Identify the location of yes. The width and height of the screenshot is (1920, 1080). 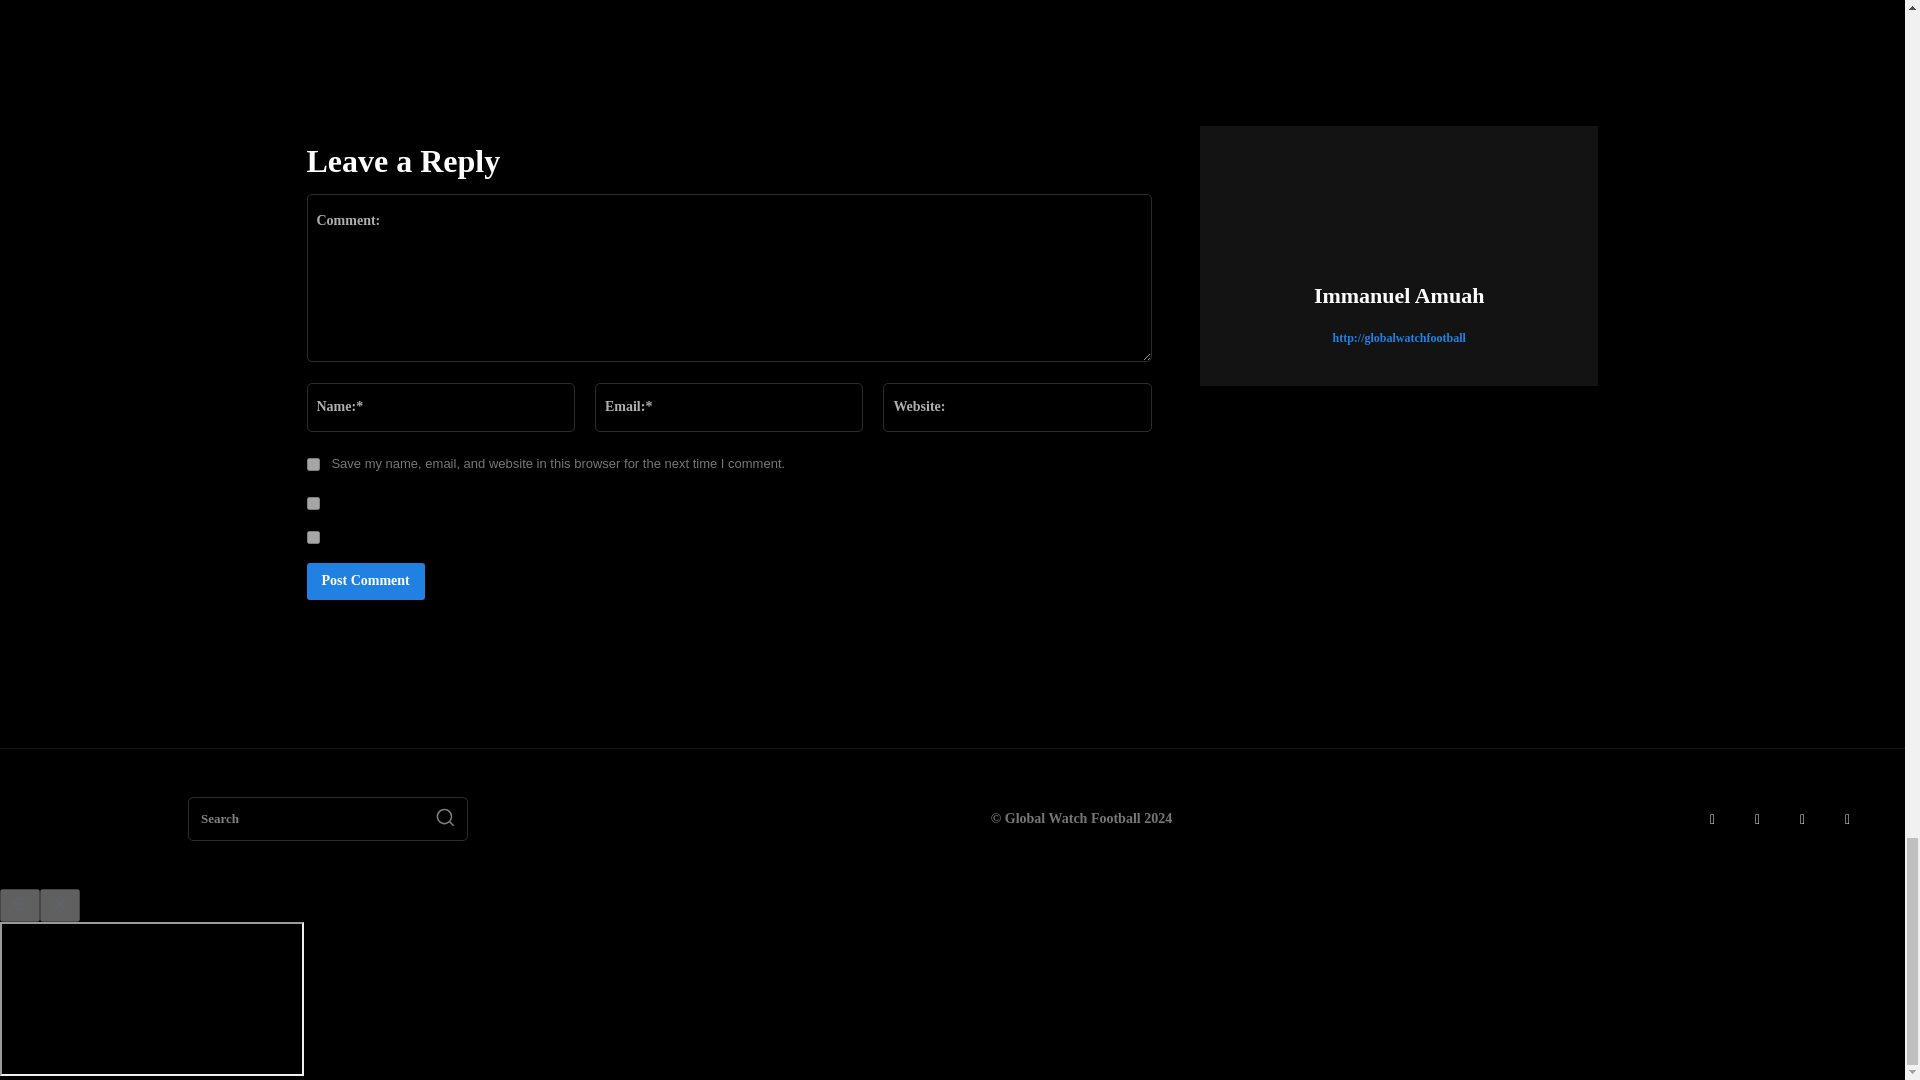
(312, 464).